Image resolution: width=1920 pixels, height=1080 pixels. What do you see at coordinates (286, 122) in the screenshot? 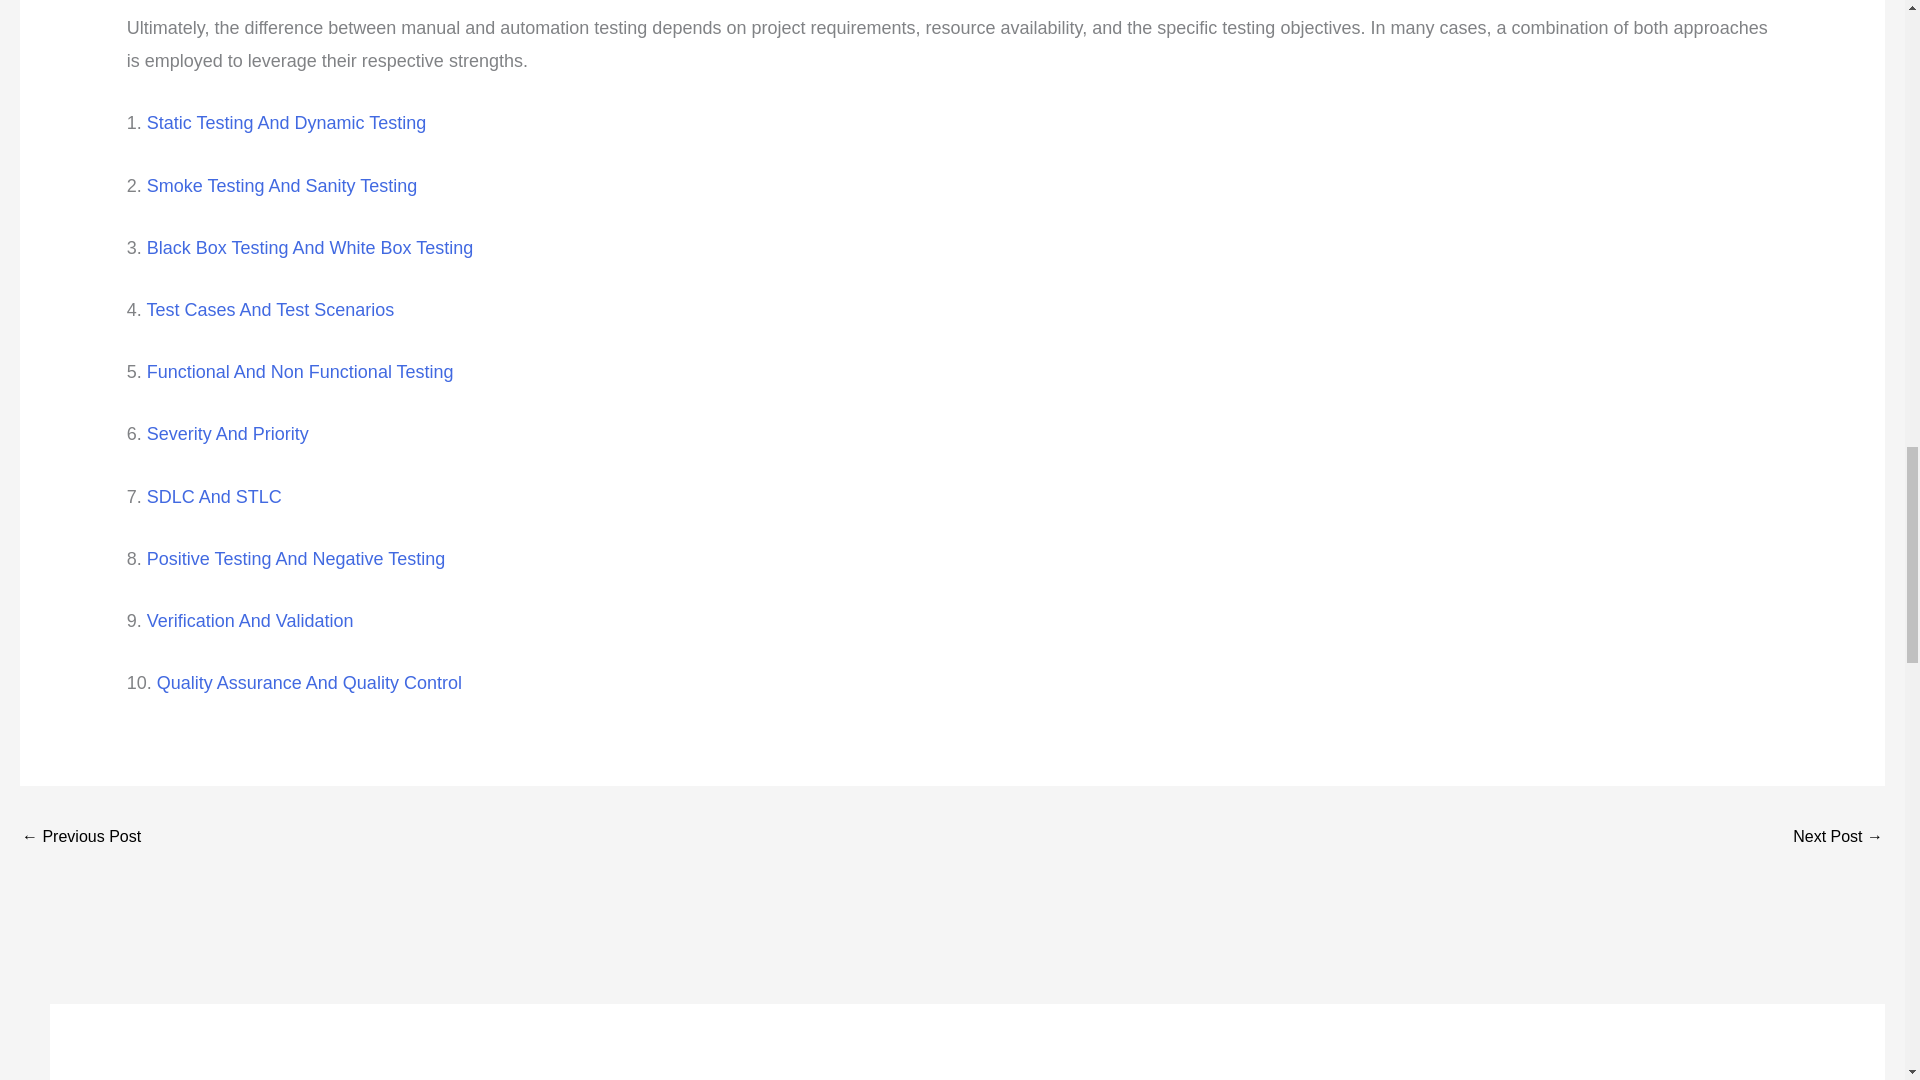
I see `Static Testing And Dynamic Testing` at bounding box center [286, 122].